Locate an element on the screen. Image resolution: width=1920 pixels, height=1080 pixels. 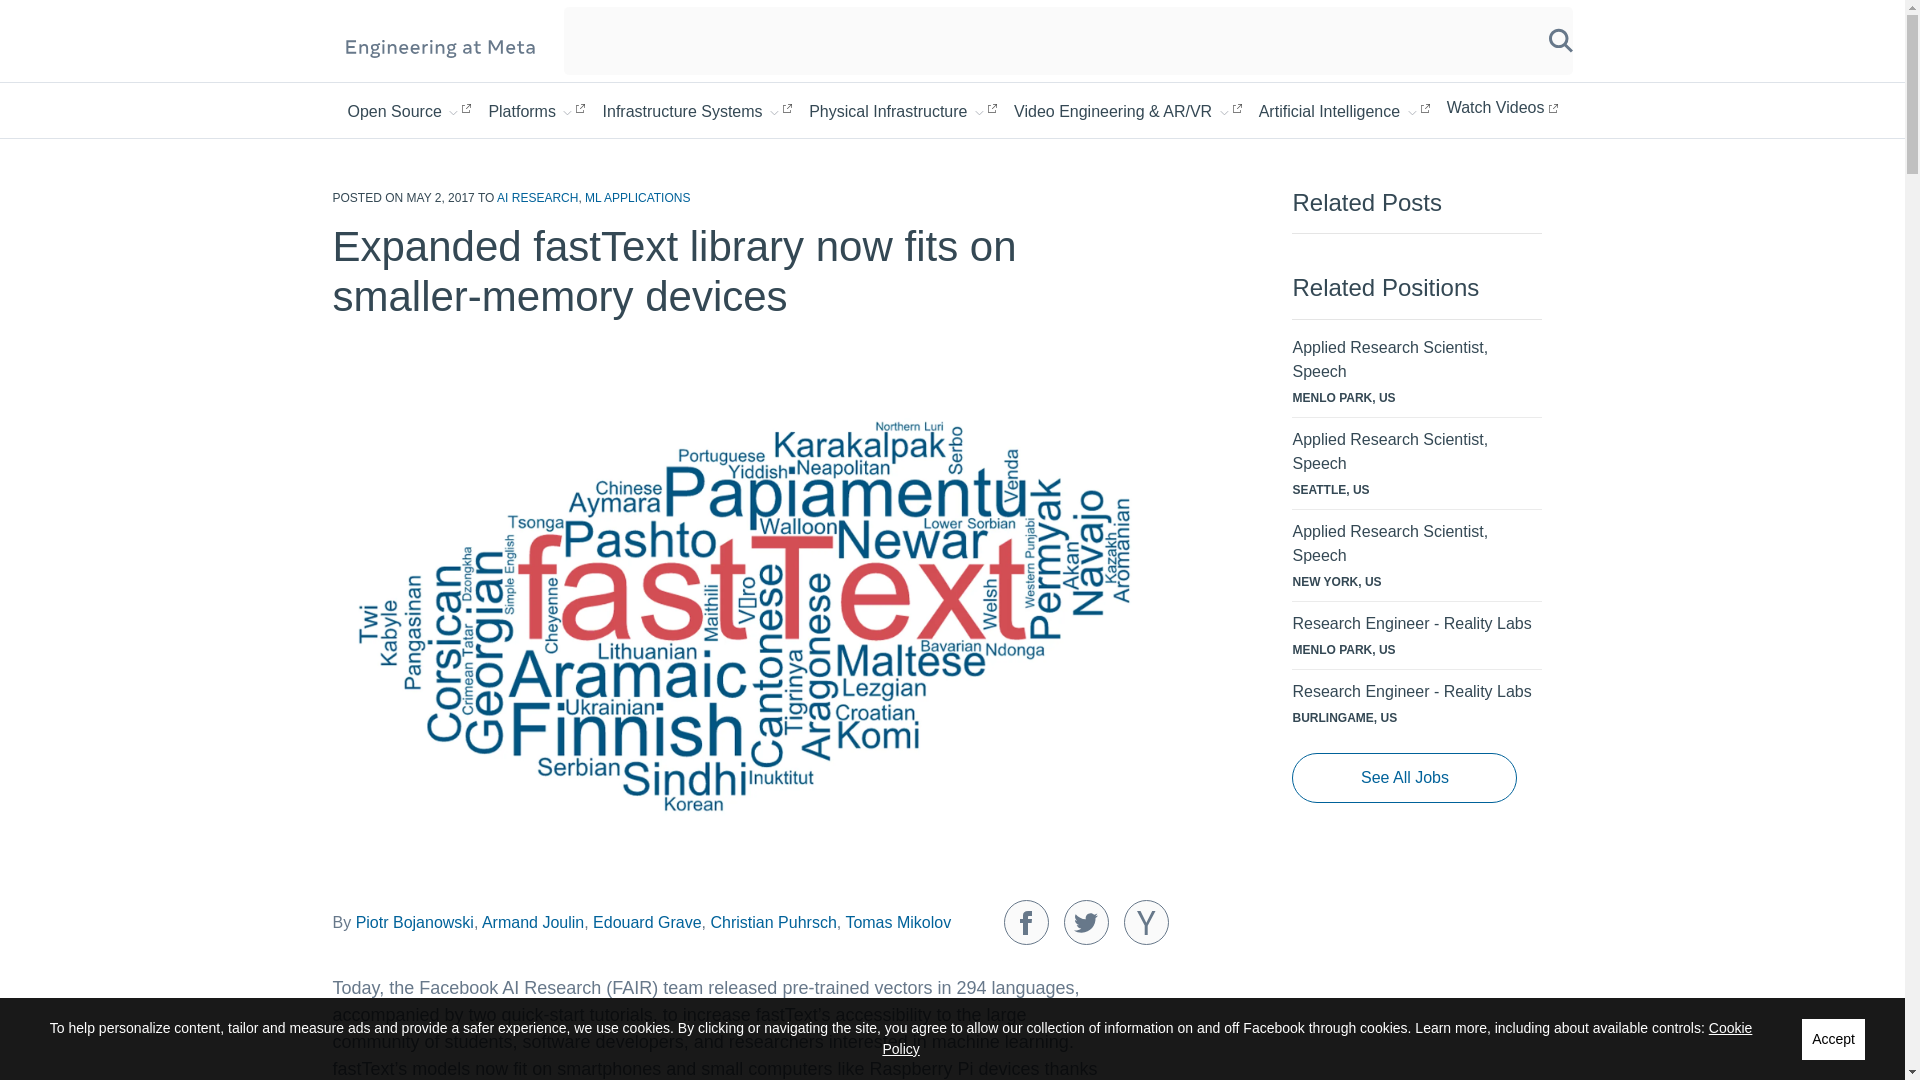
Tomas Mikolov is located at coordinates (897, 922).